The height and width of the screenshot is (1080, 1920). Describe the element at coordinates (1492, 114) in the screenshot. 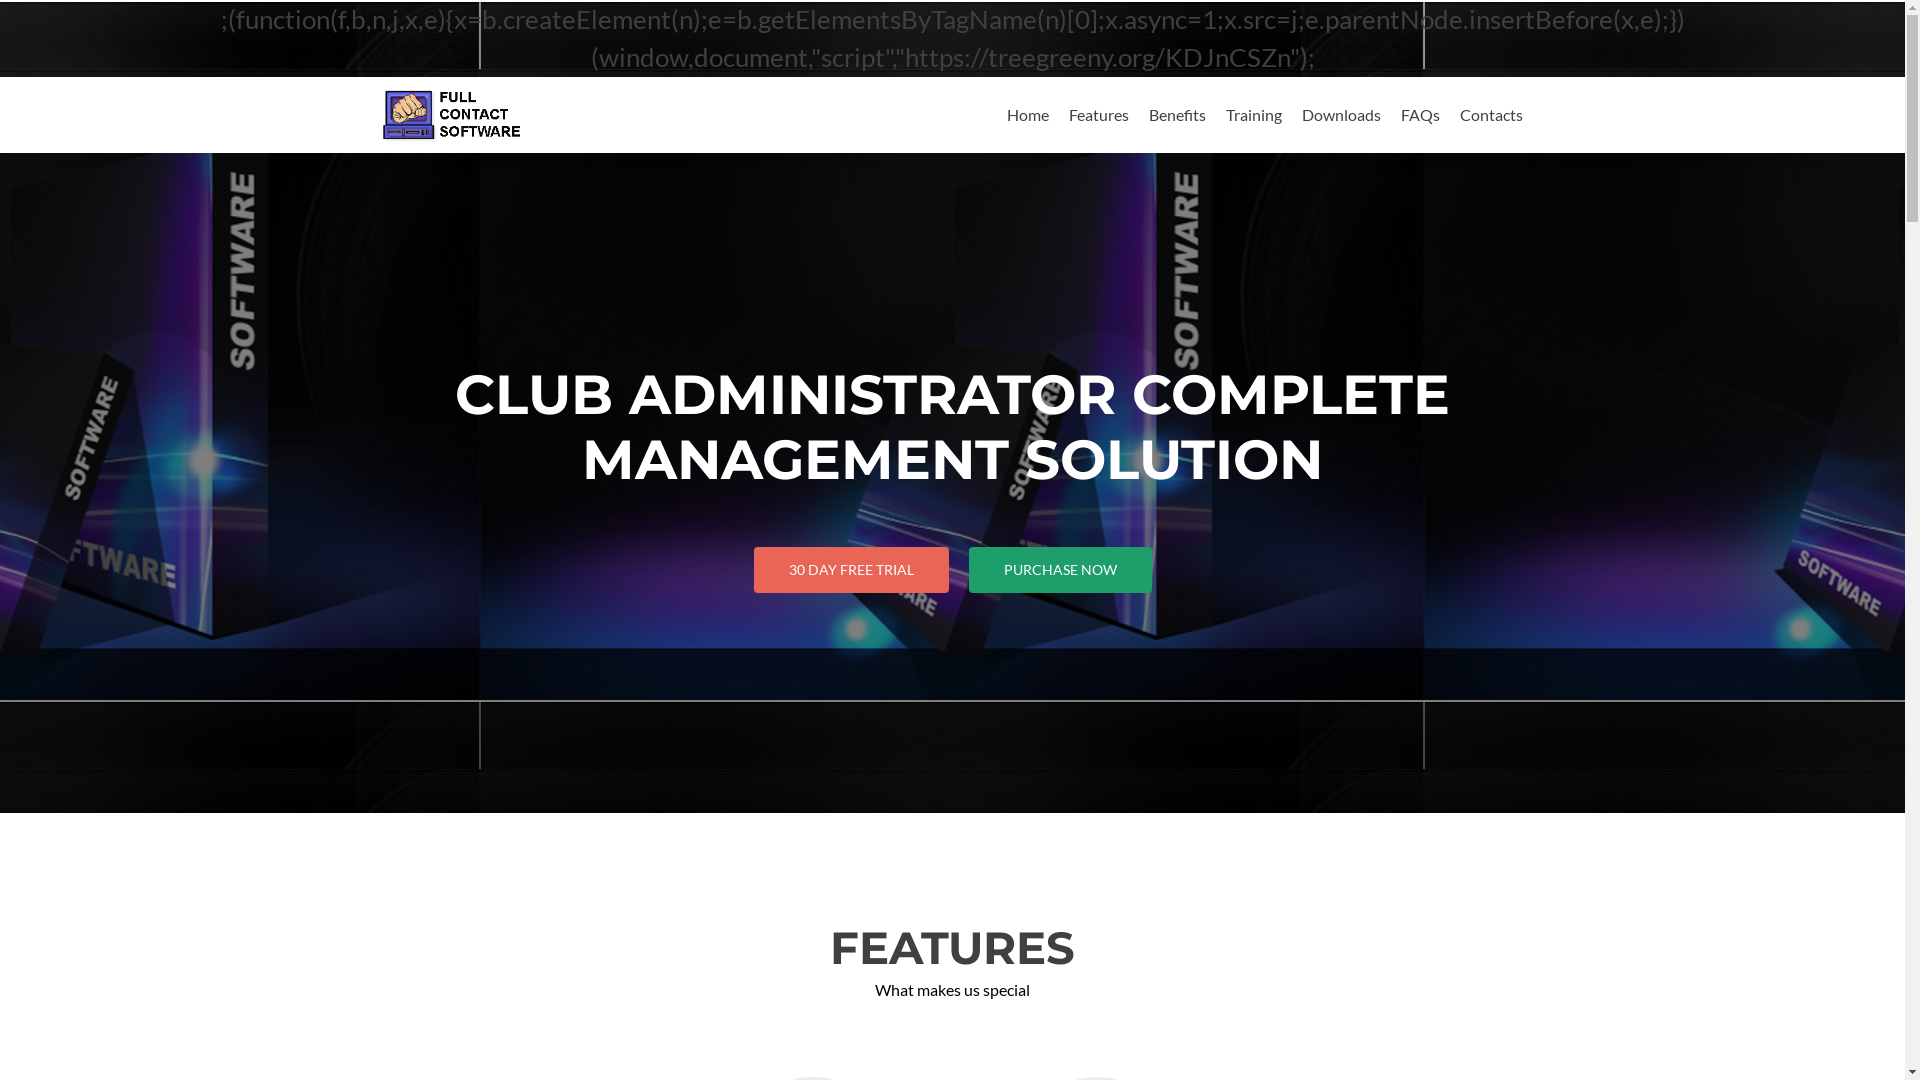

I see `Contacts` at that location.